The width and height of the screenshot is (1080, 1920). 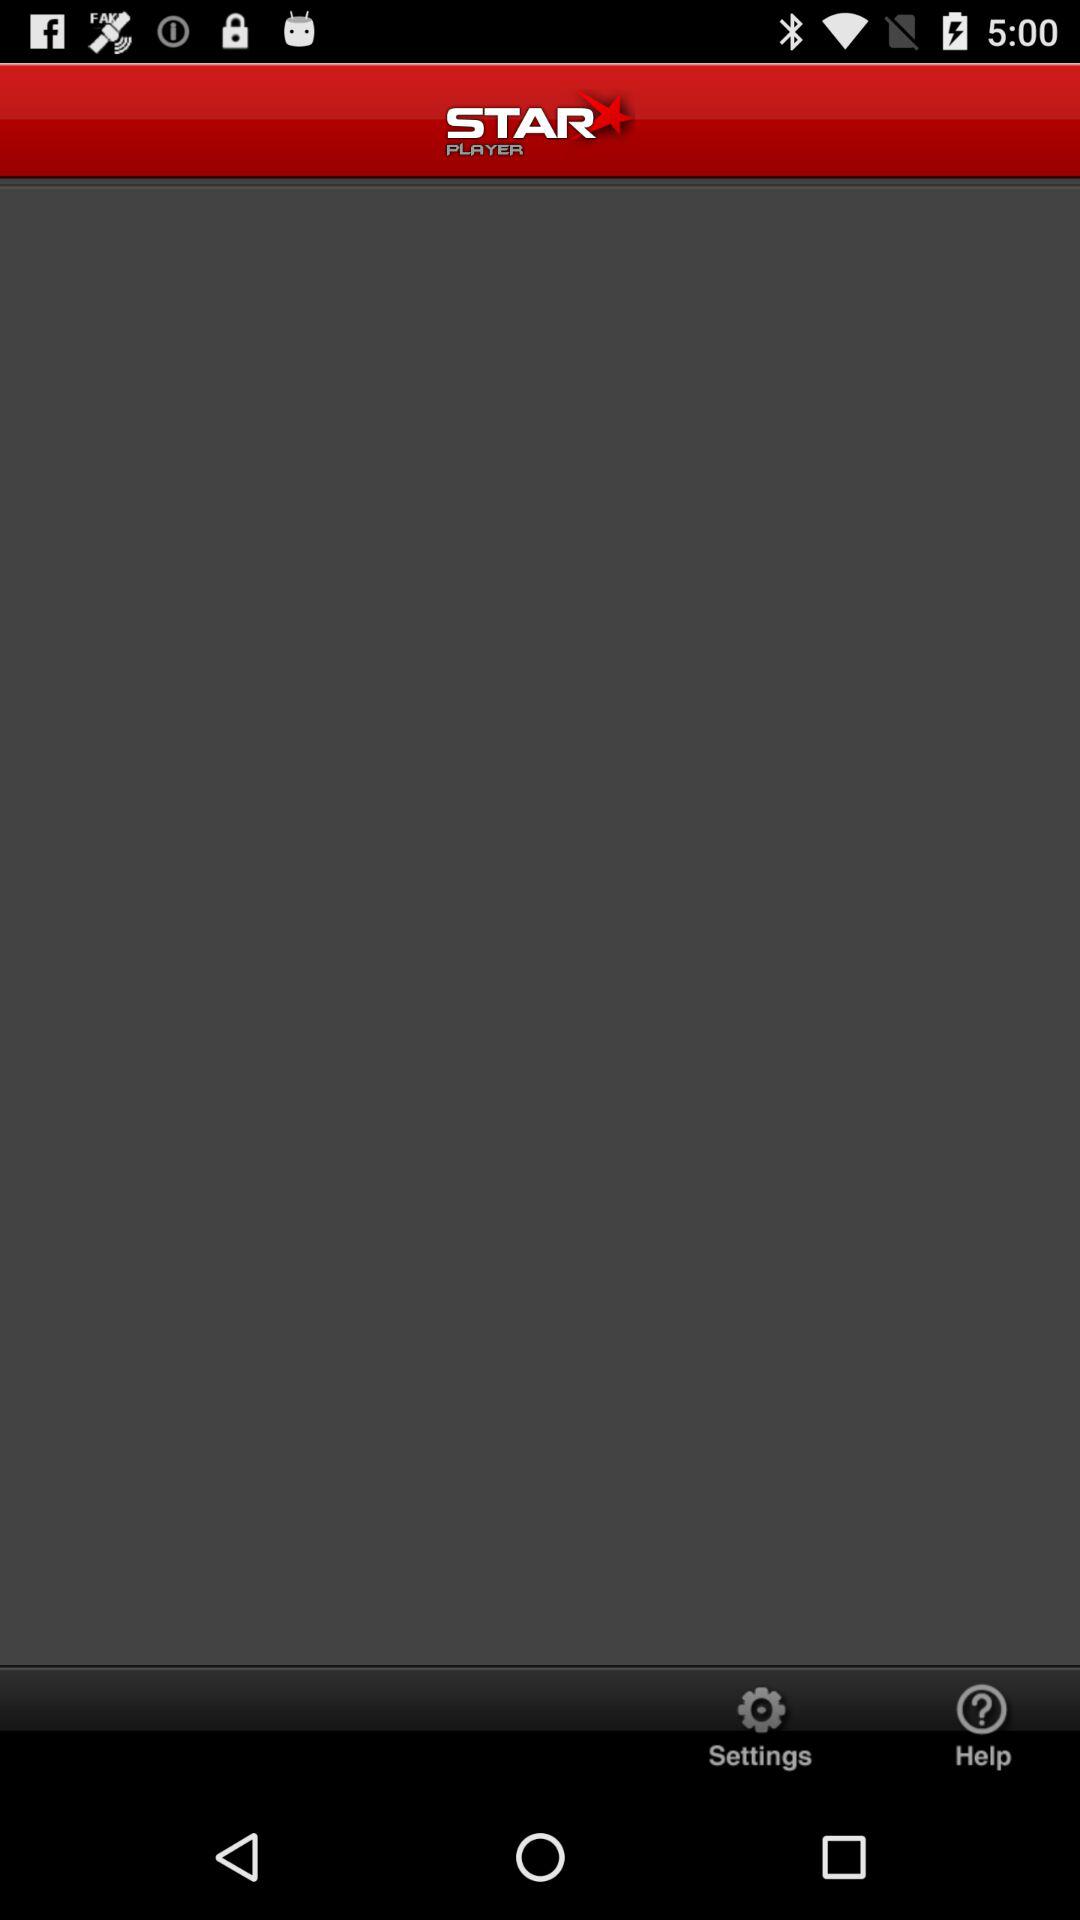 What do you see at coordinates (982, 1730) in the screenshot?
I see `go to help` at bounding box center [982, 1730].